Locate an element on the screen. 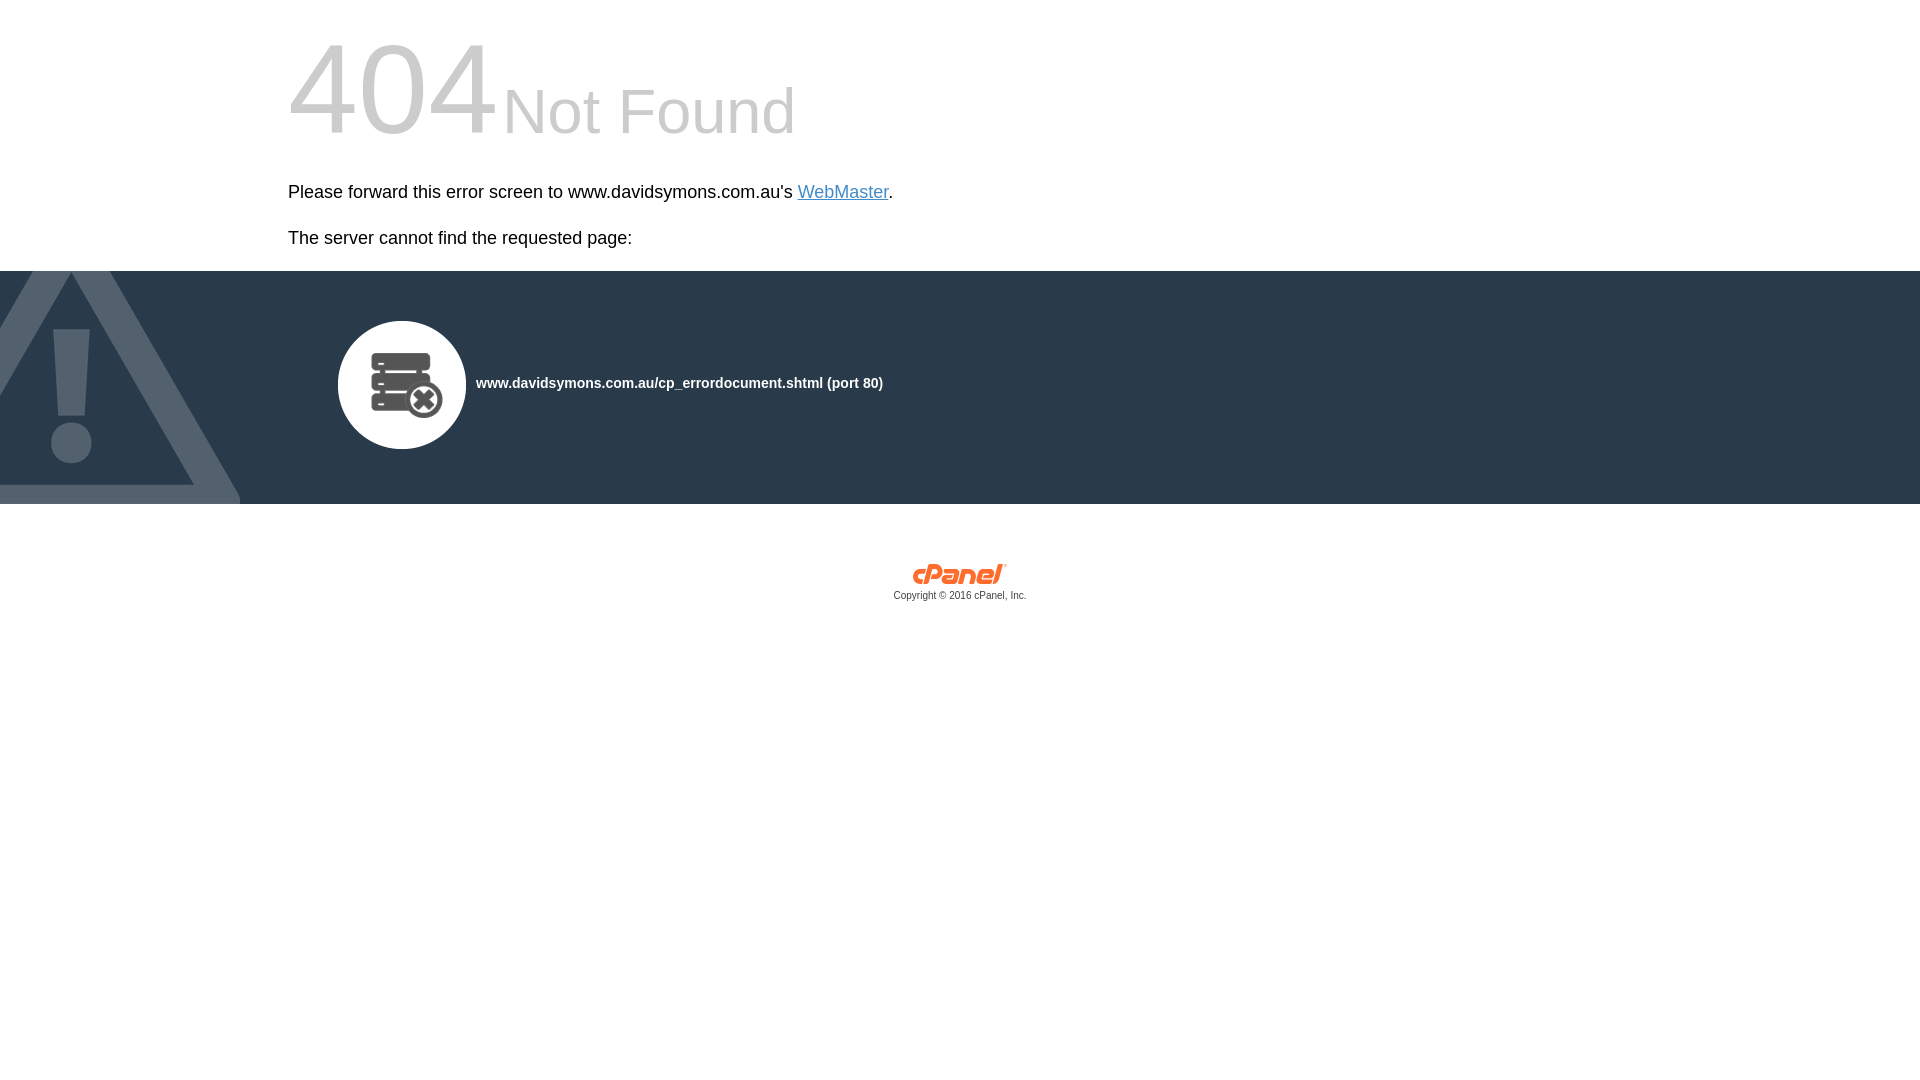  WebMaster is located at coordinates (844, 192).